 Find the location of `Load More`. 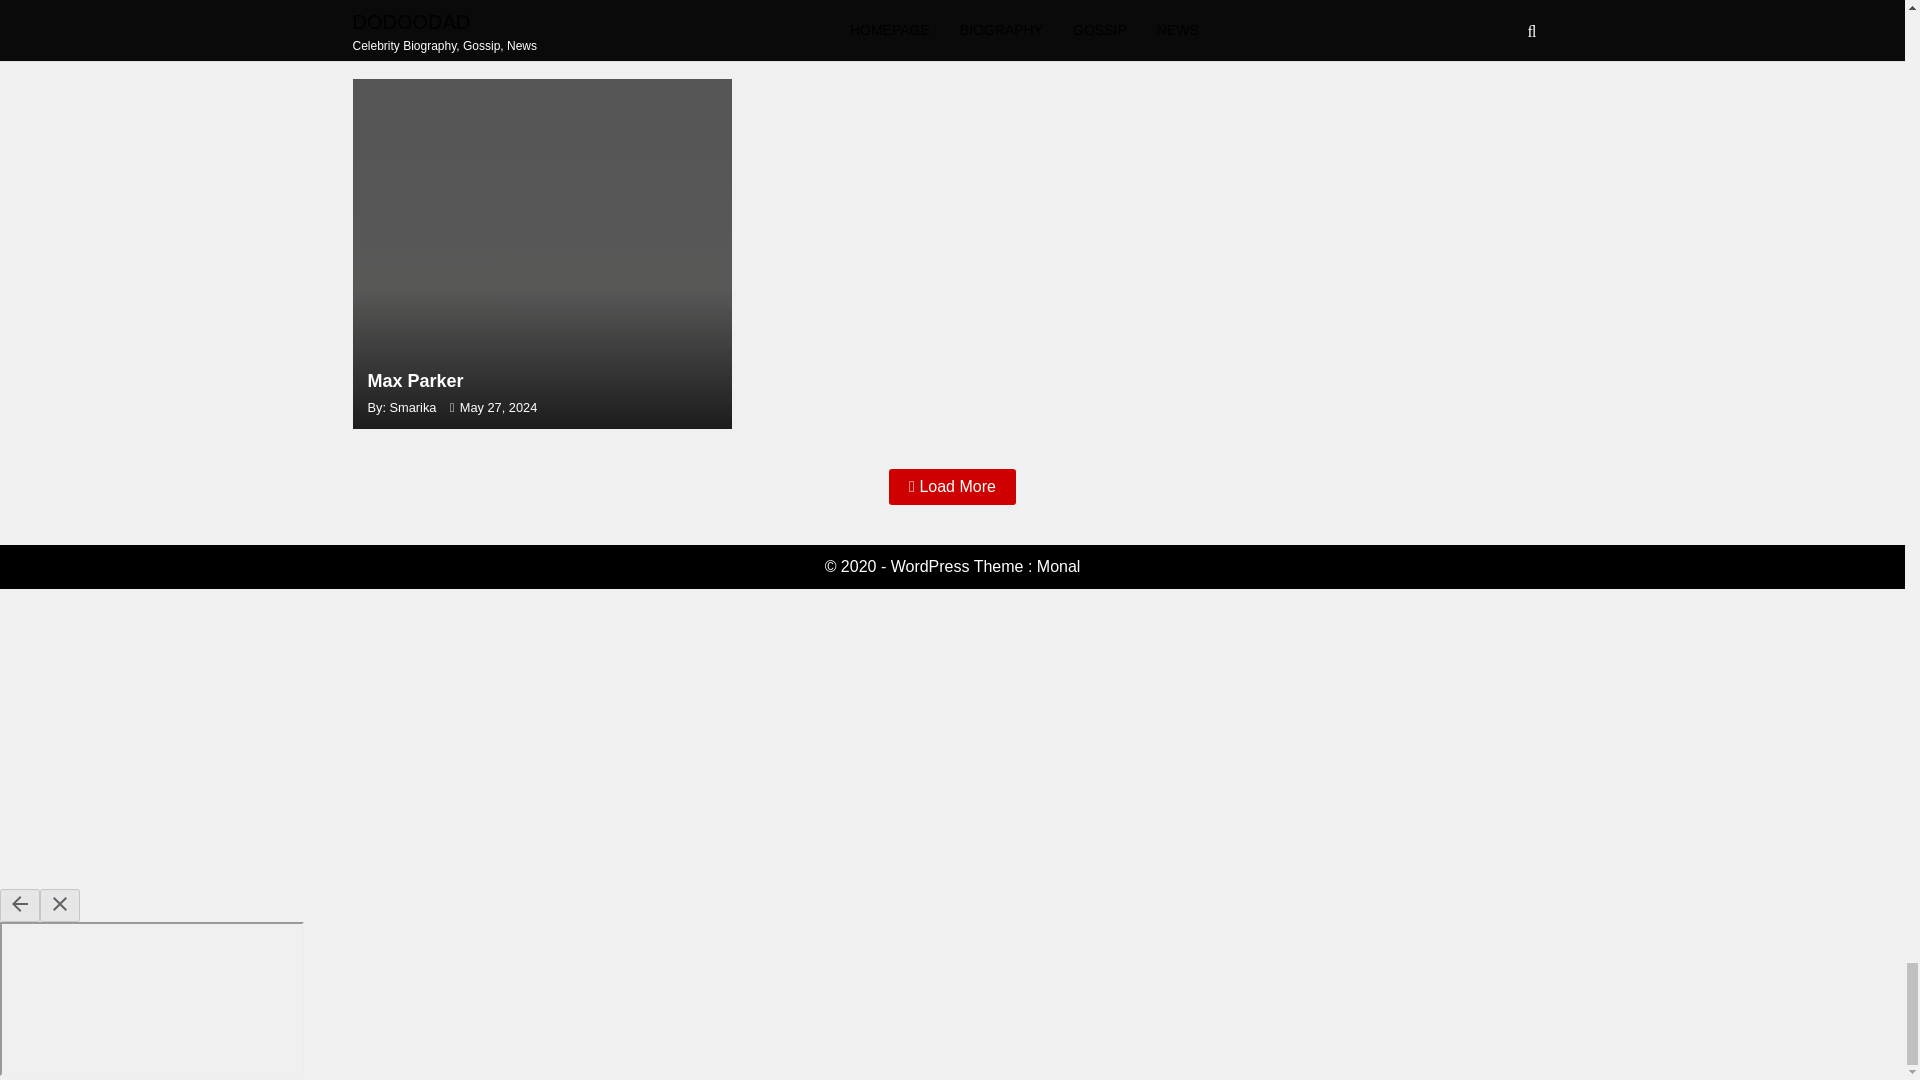

Load More is located at coordinates (1342, 30).